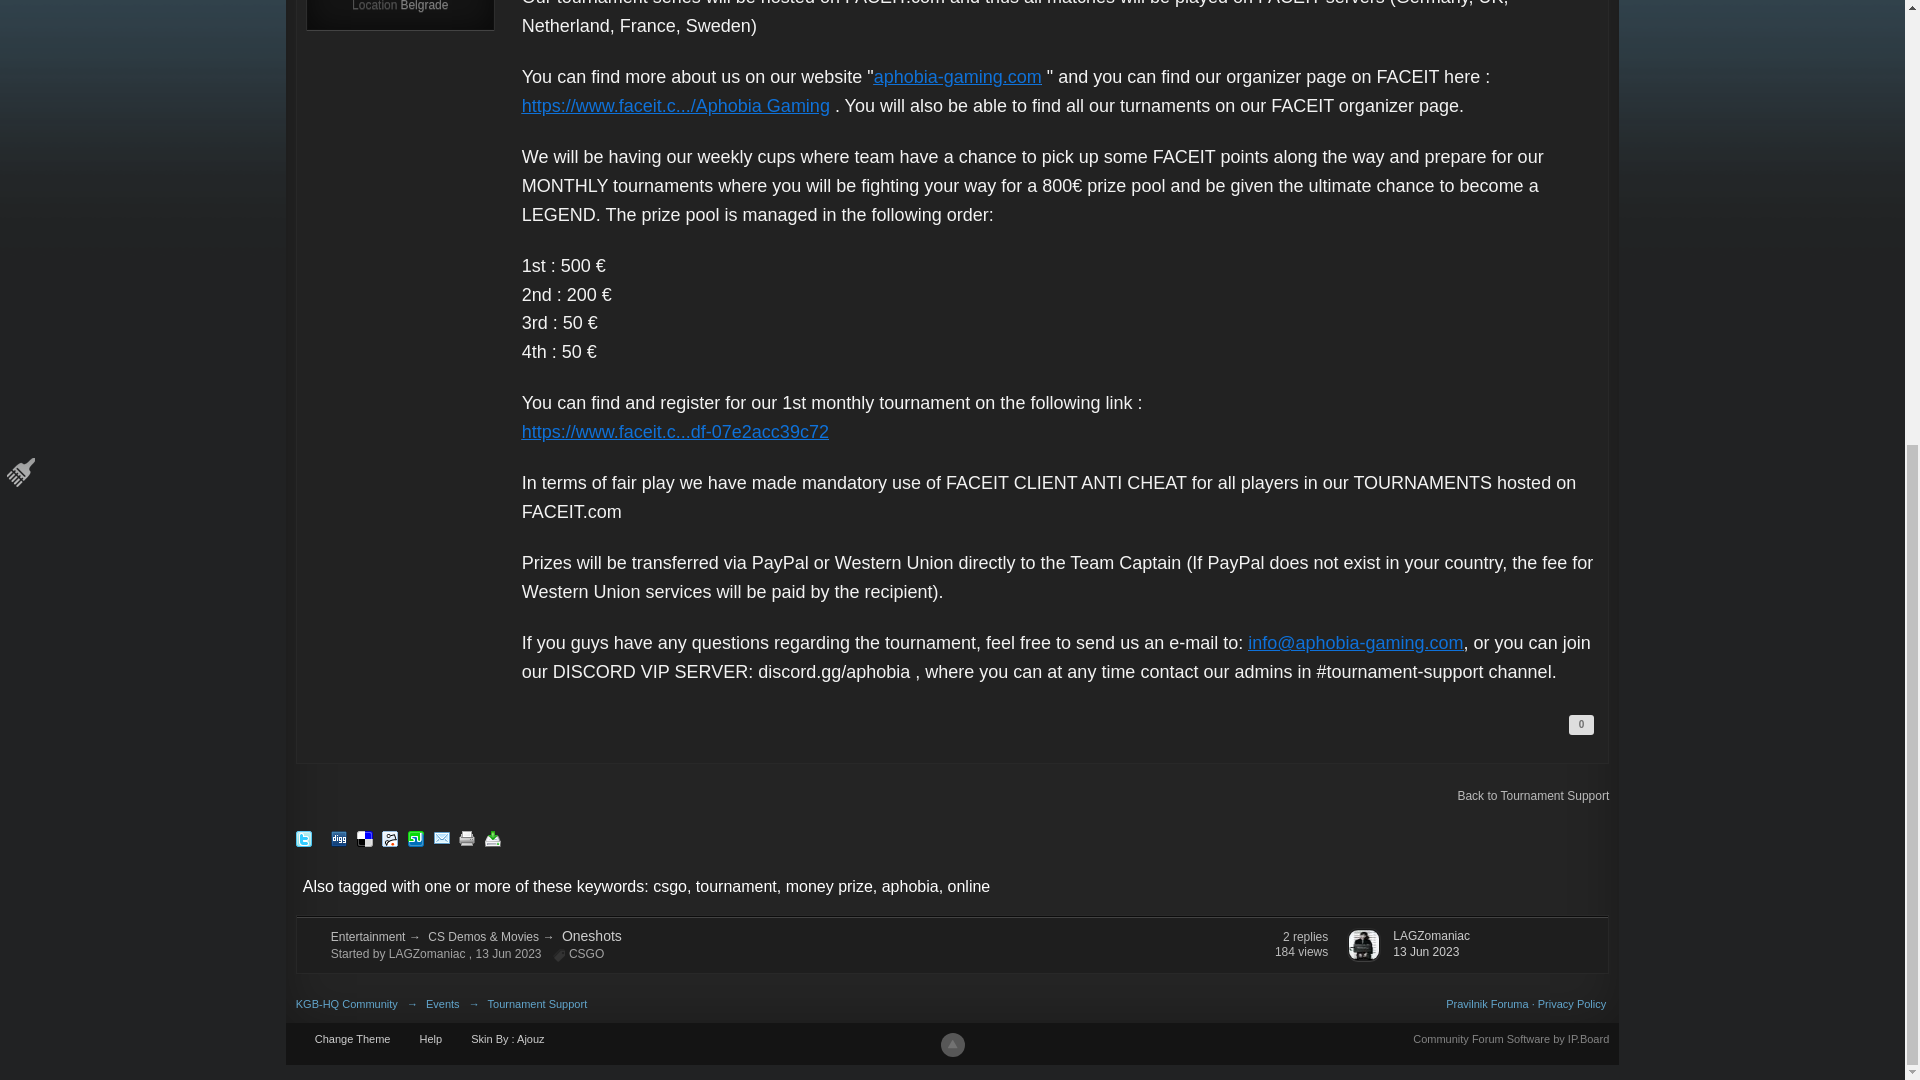  Describe the element at coordinates (676, 432) in the screenshot. I see `External link` at that location.